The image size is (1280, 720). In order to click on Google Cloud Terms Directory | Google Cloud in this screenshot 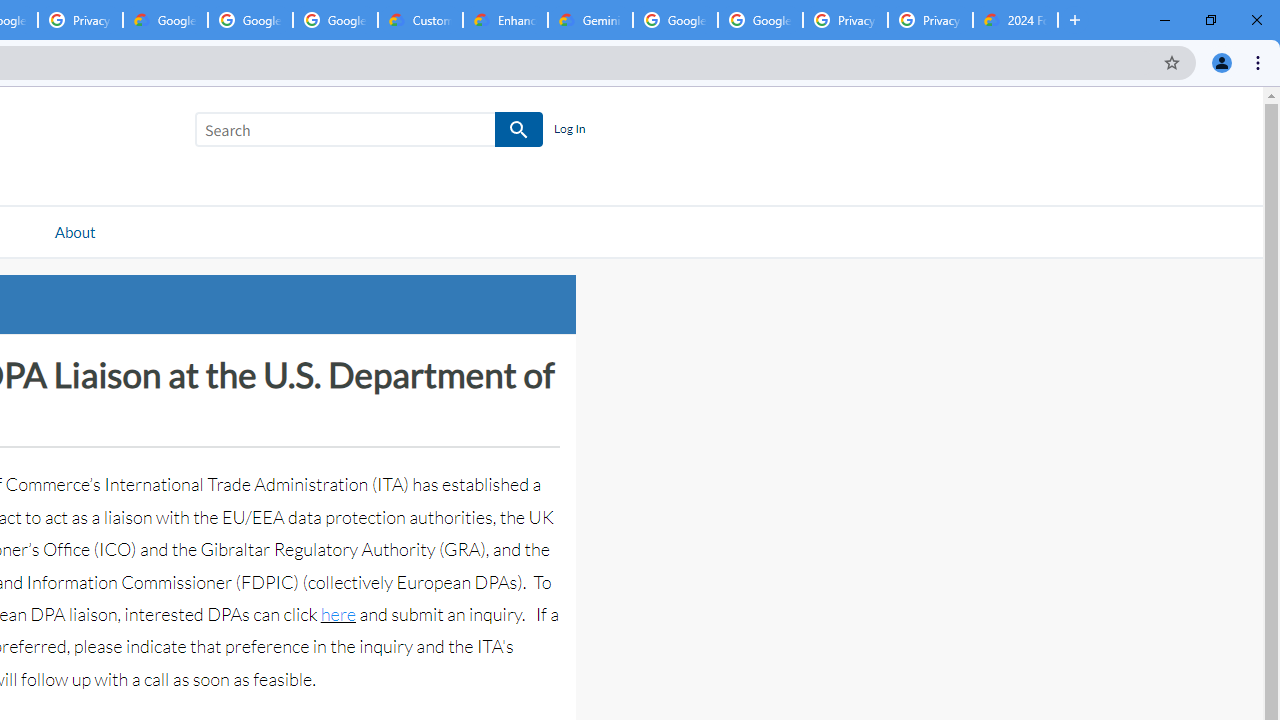, I will do `click(165, 20)`.